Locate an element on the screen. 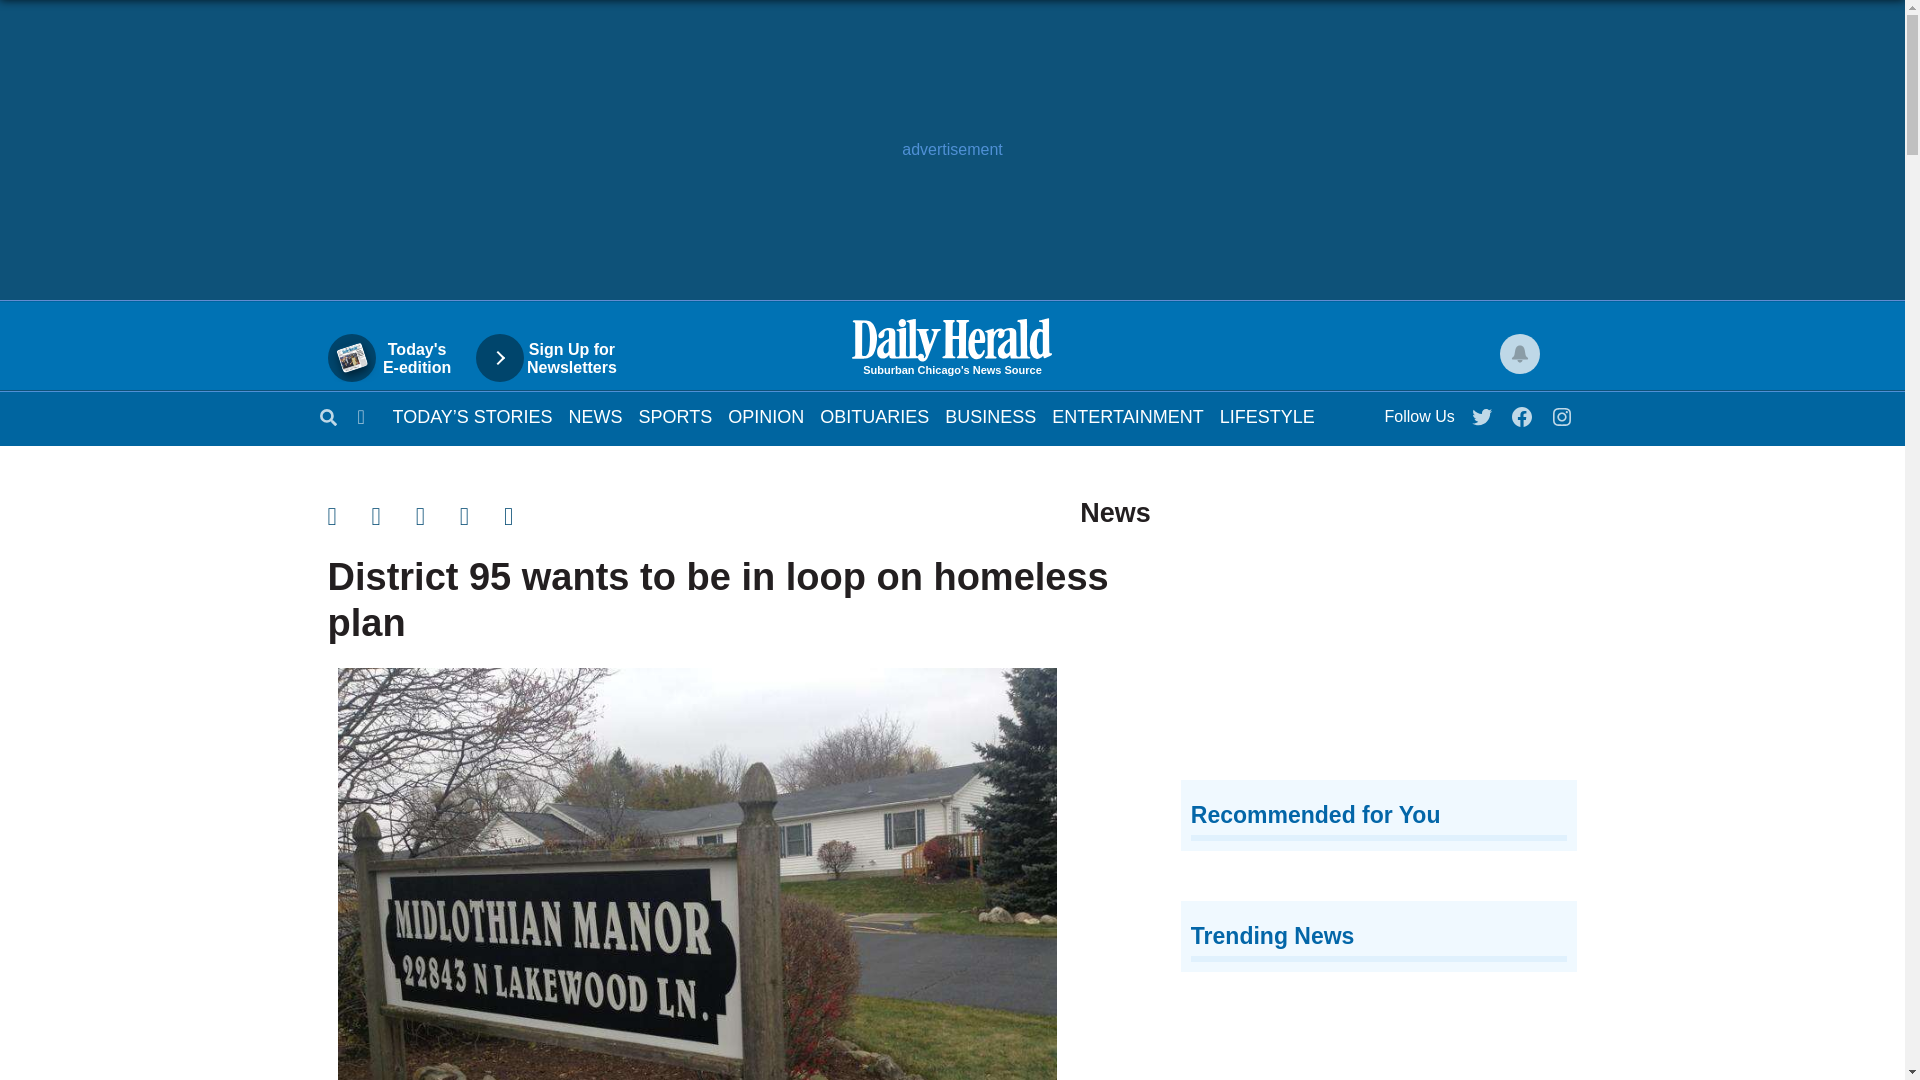 This screenshot has height=1080, width=1920. OPINION is located at coordinates (874, 416).